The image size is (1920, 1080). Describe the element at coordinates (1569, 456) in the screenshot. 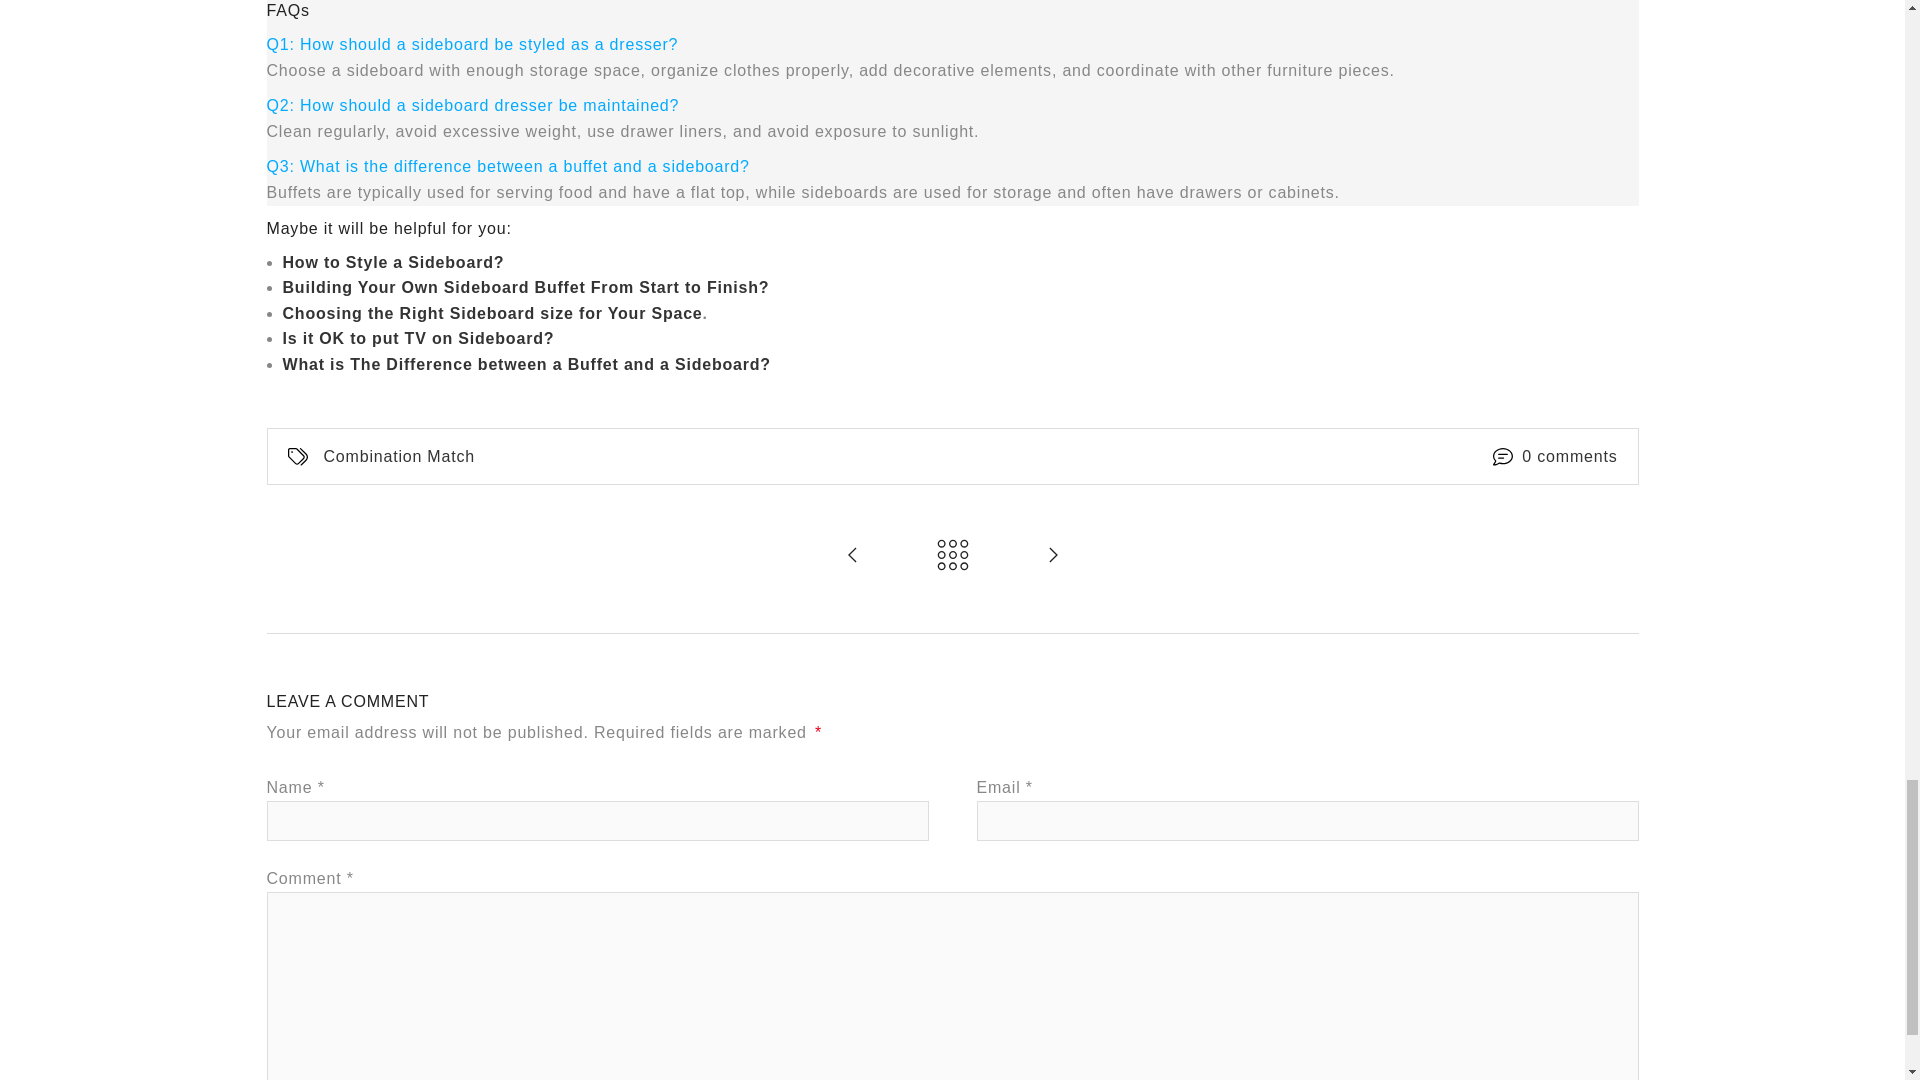

I see `0 comments` at that location.